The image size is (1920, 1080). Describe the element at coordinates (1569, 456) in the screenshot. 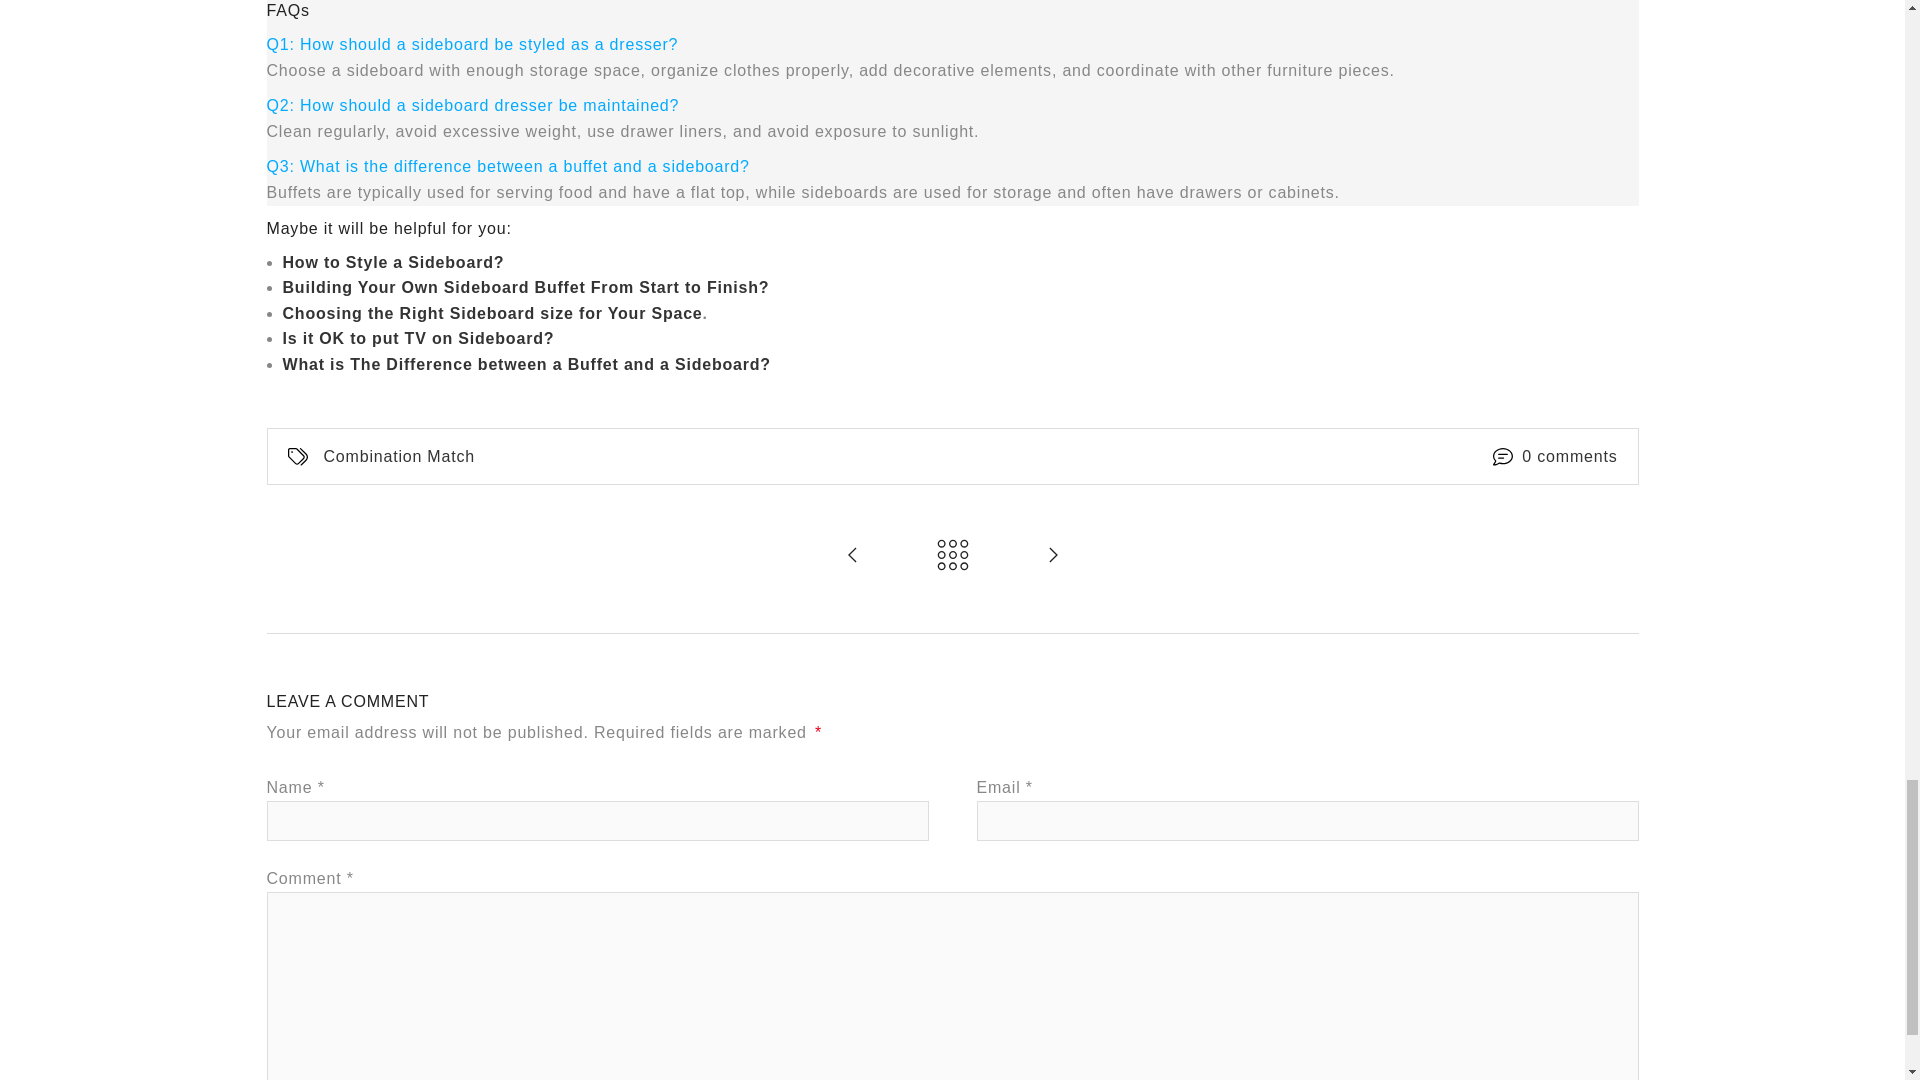

I see `0 comments` at that location.